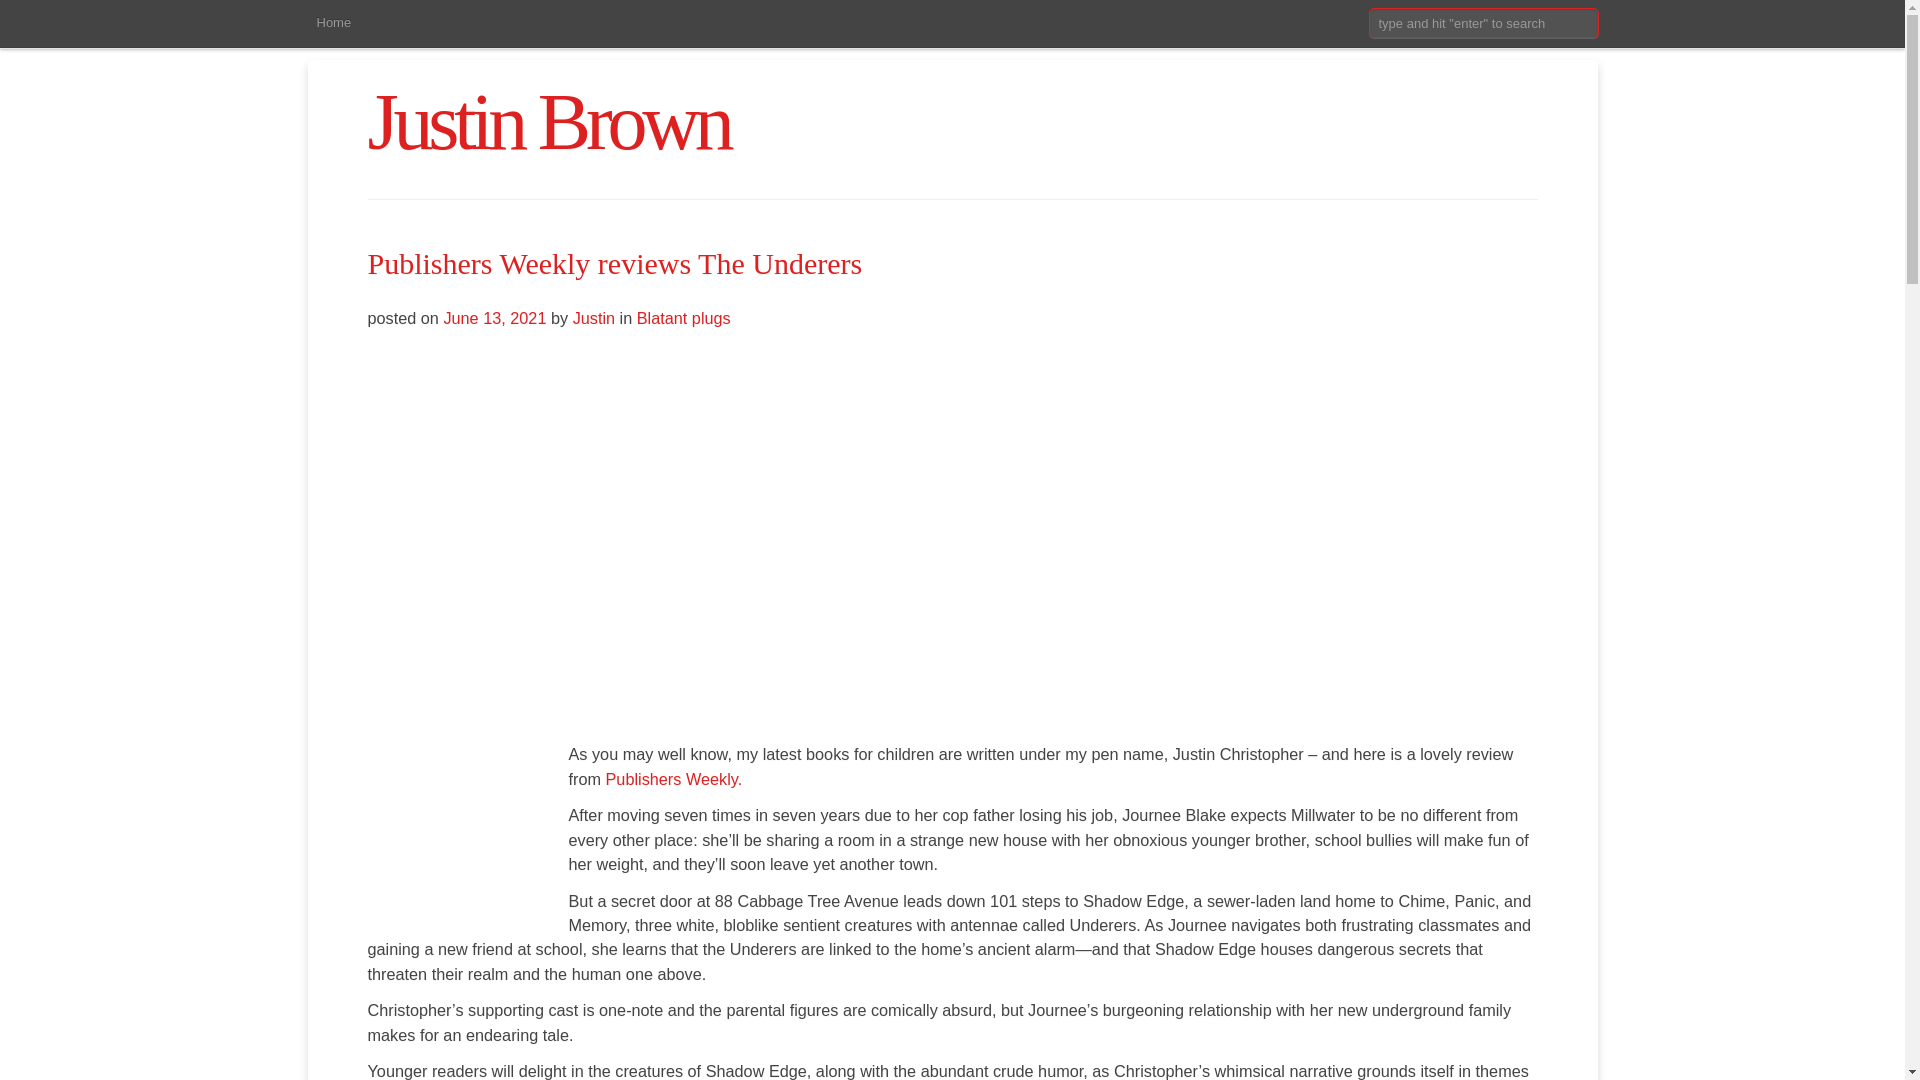 The image size is (1920, 1080). What do you see at coordinates (674, 779) in the screenshot?
I see `Publishers Weekly.` at bounding box center [674, 779].